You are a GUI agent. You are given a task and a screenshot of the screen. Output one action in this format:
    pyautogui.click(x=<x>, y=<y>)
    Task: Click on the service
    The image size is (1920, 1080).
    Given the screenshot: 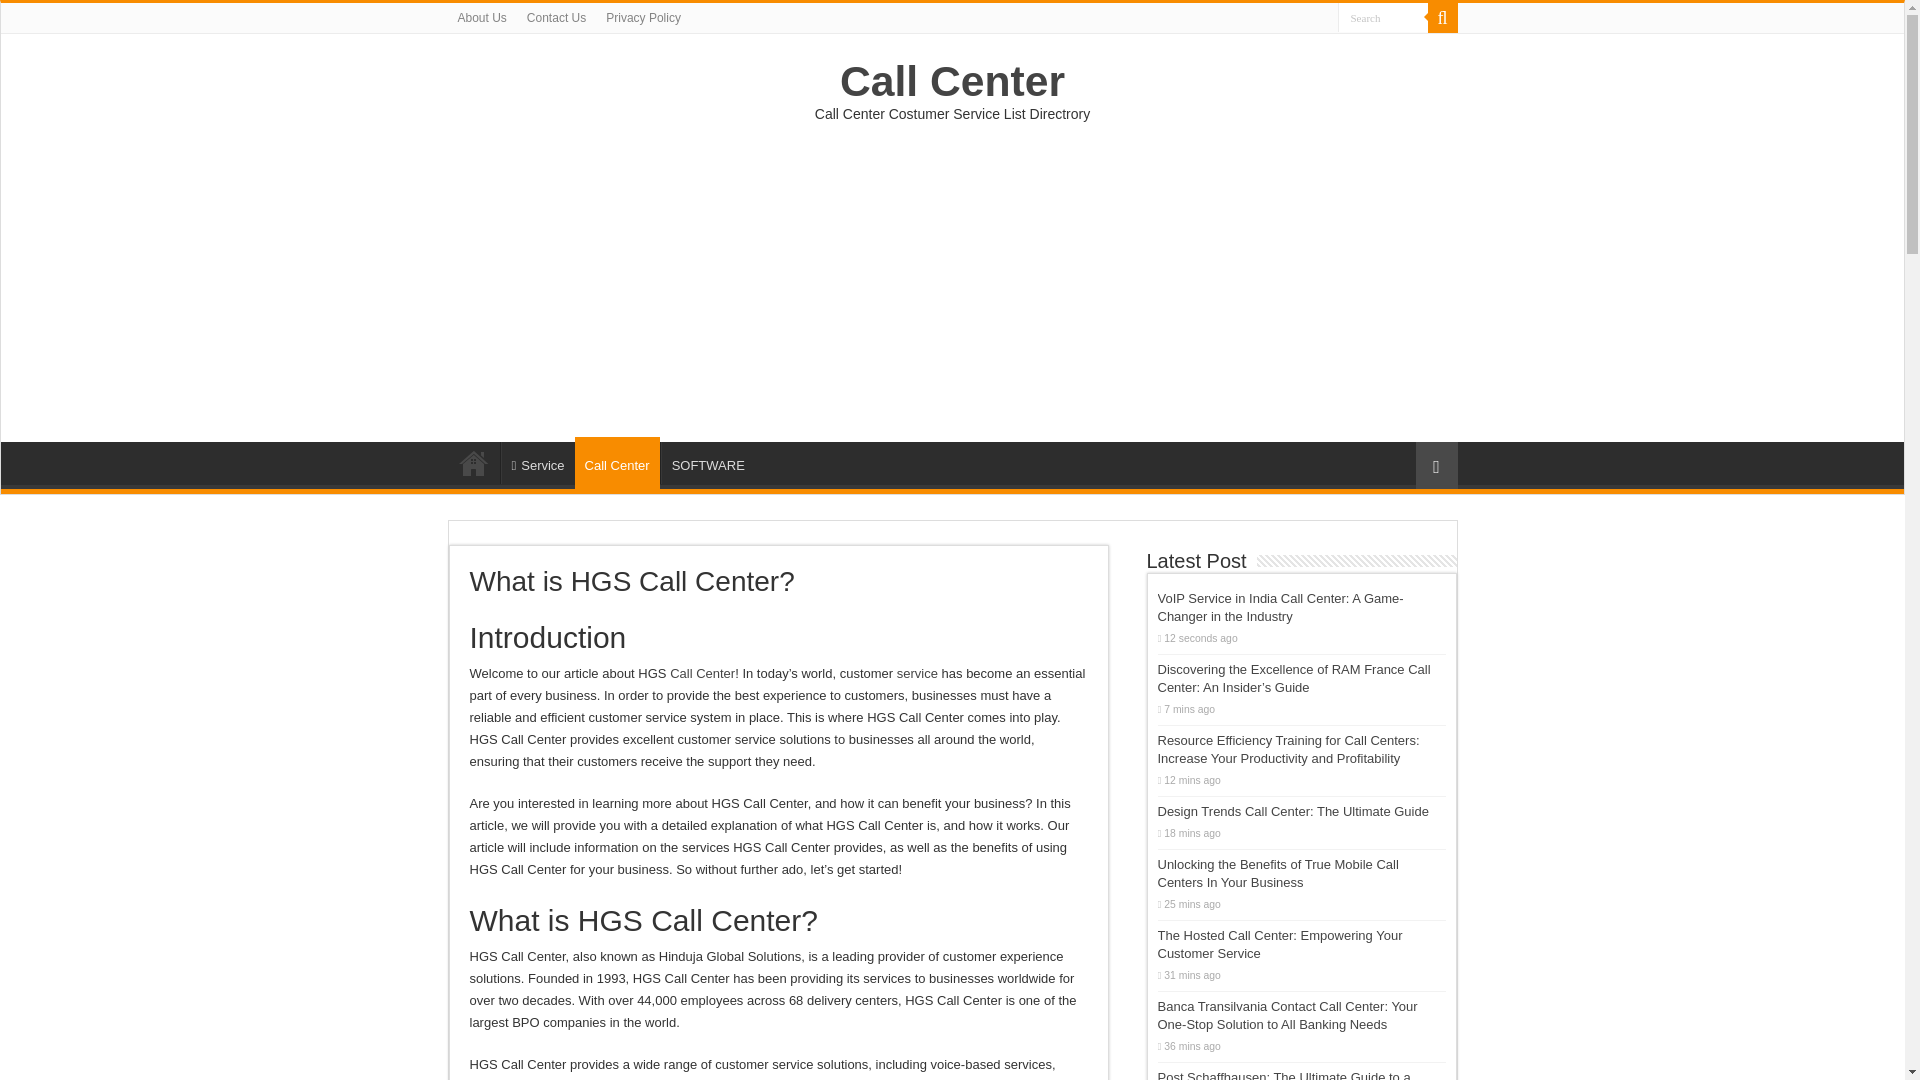 What is the action you would take?
    pyautogui.click(x=917, y=674)
    